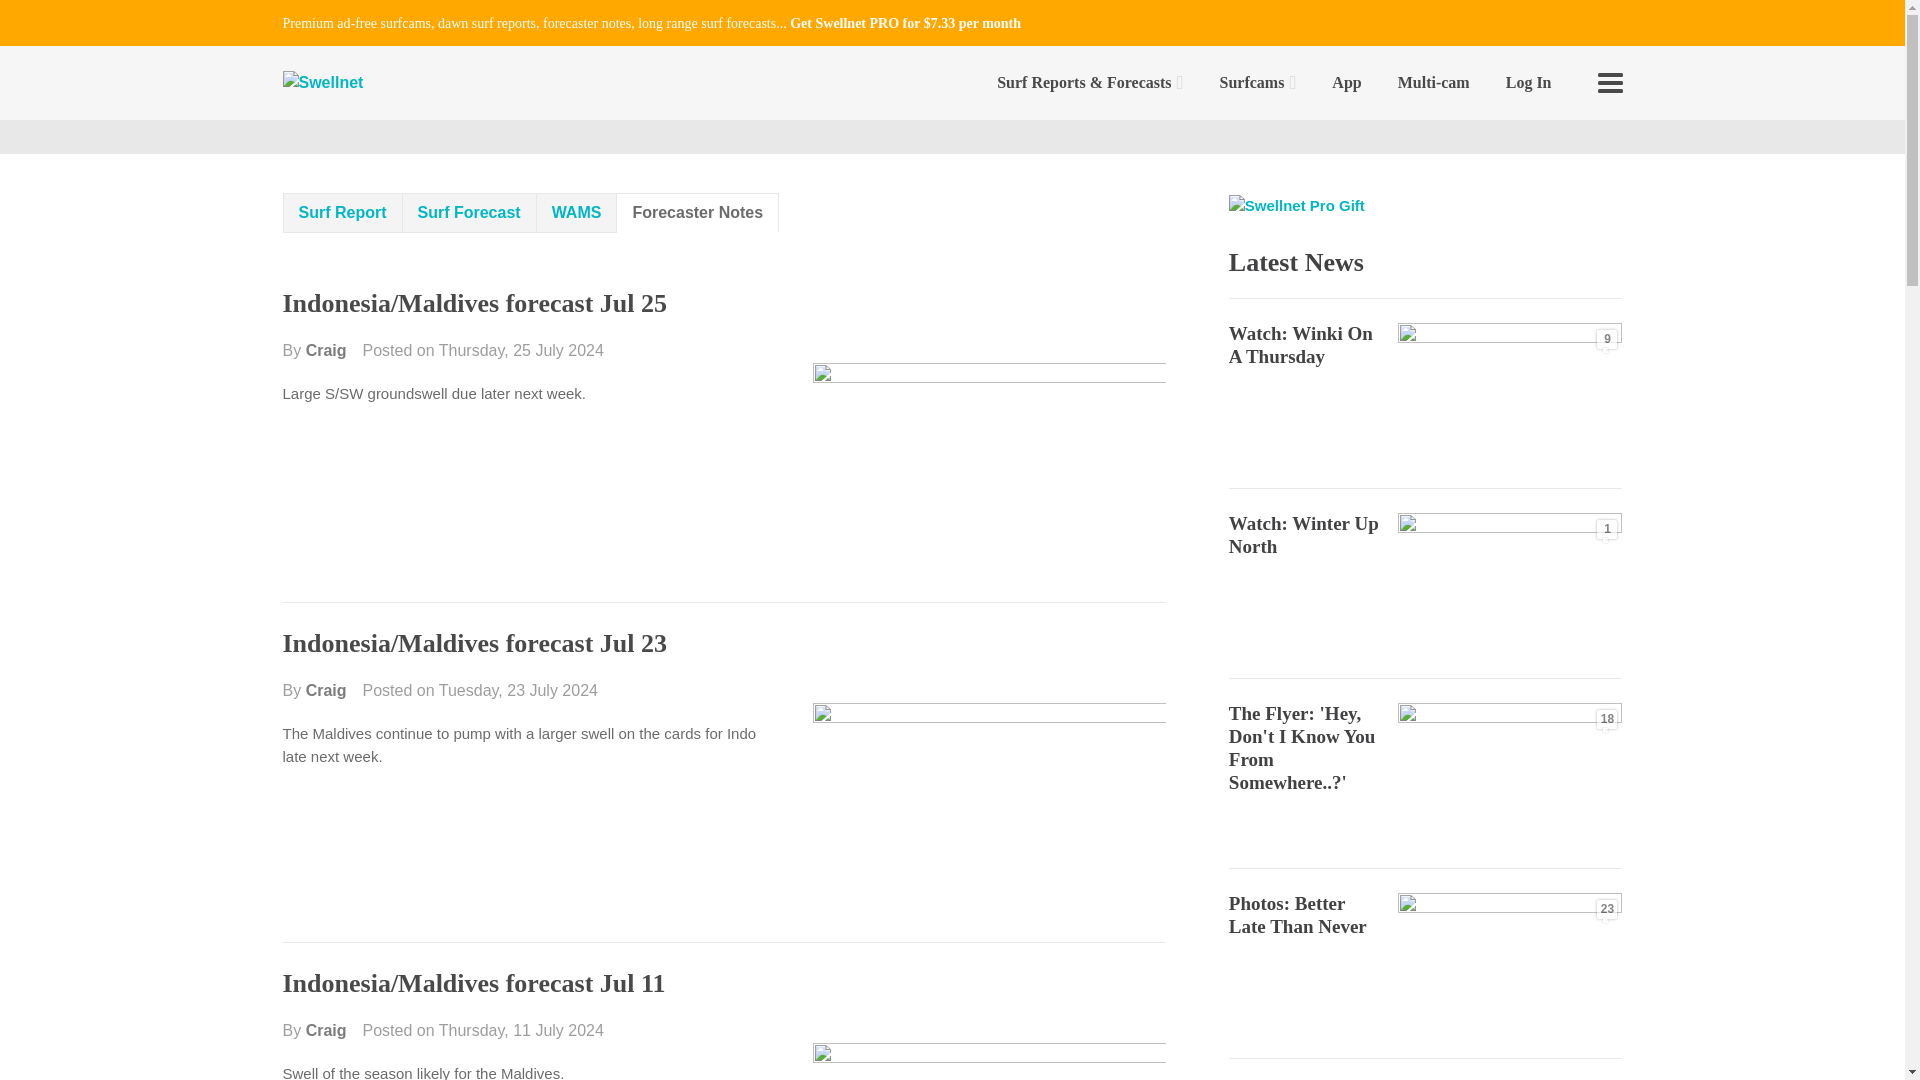  What do you see at coordinates (698, 212) in the screenshot?
I see `Forecaster Notes` at bounding box center [698, 212].